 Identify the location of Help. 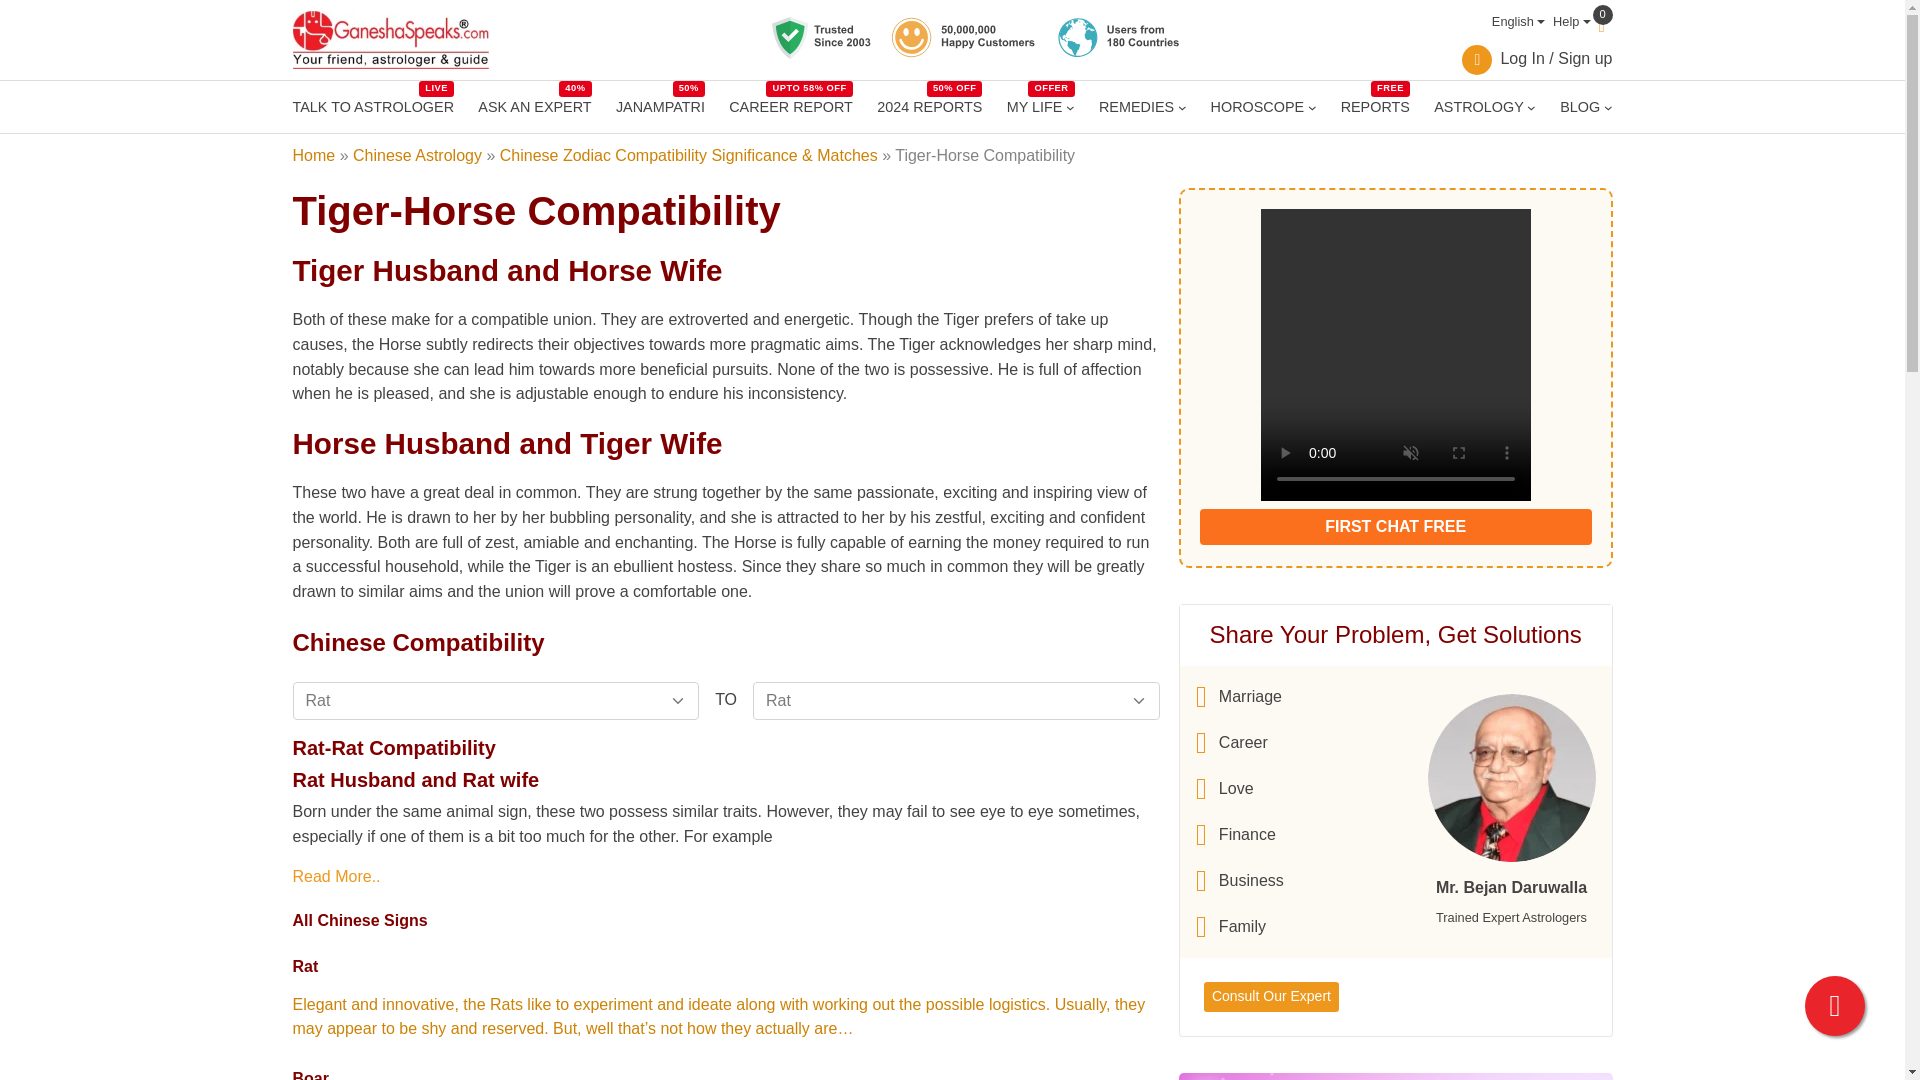
(1568, 22).